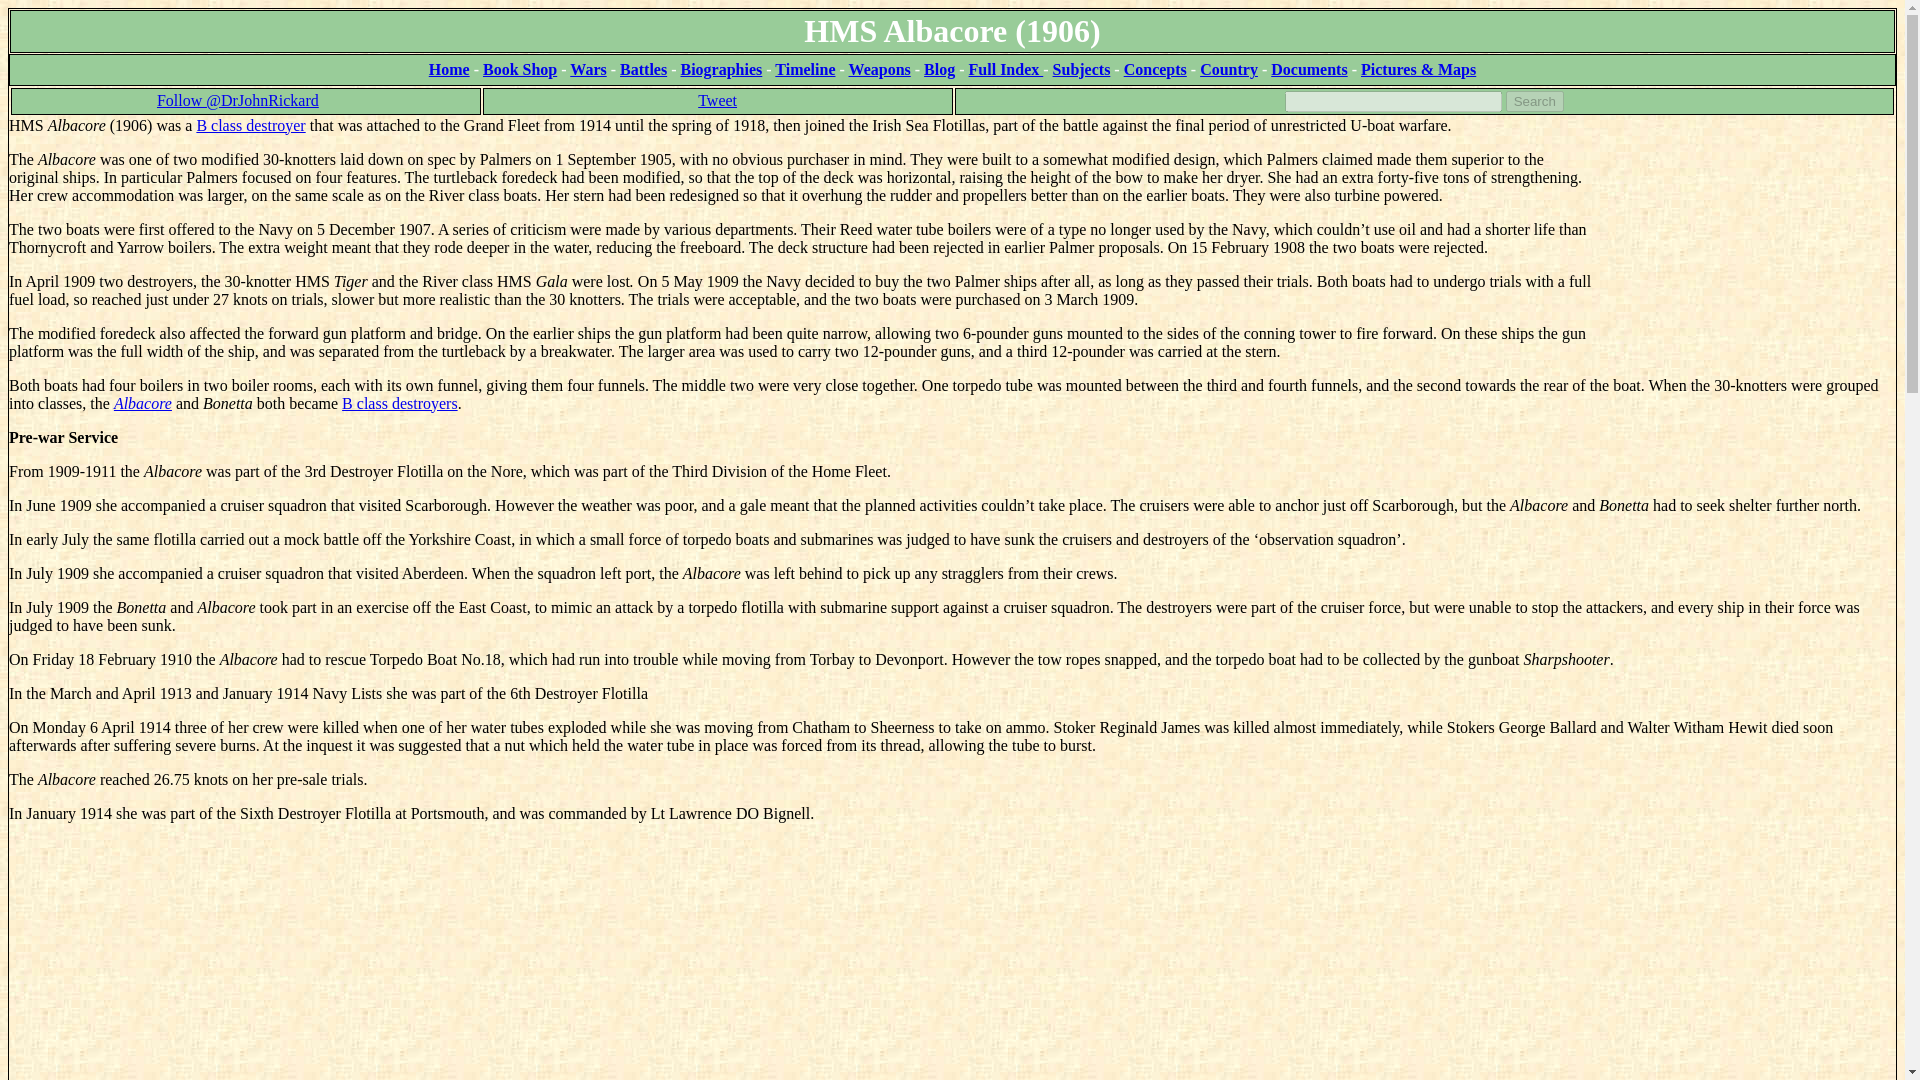 The width and height of the screenshot is (1920, 1080). What do you see at coordinates (449, 68) in the screenshot?
I see `Return to Home Page` at bounding box center [449, 68].